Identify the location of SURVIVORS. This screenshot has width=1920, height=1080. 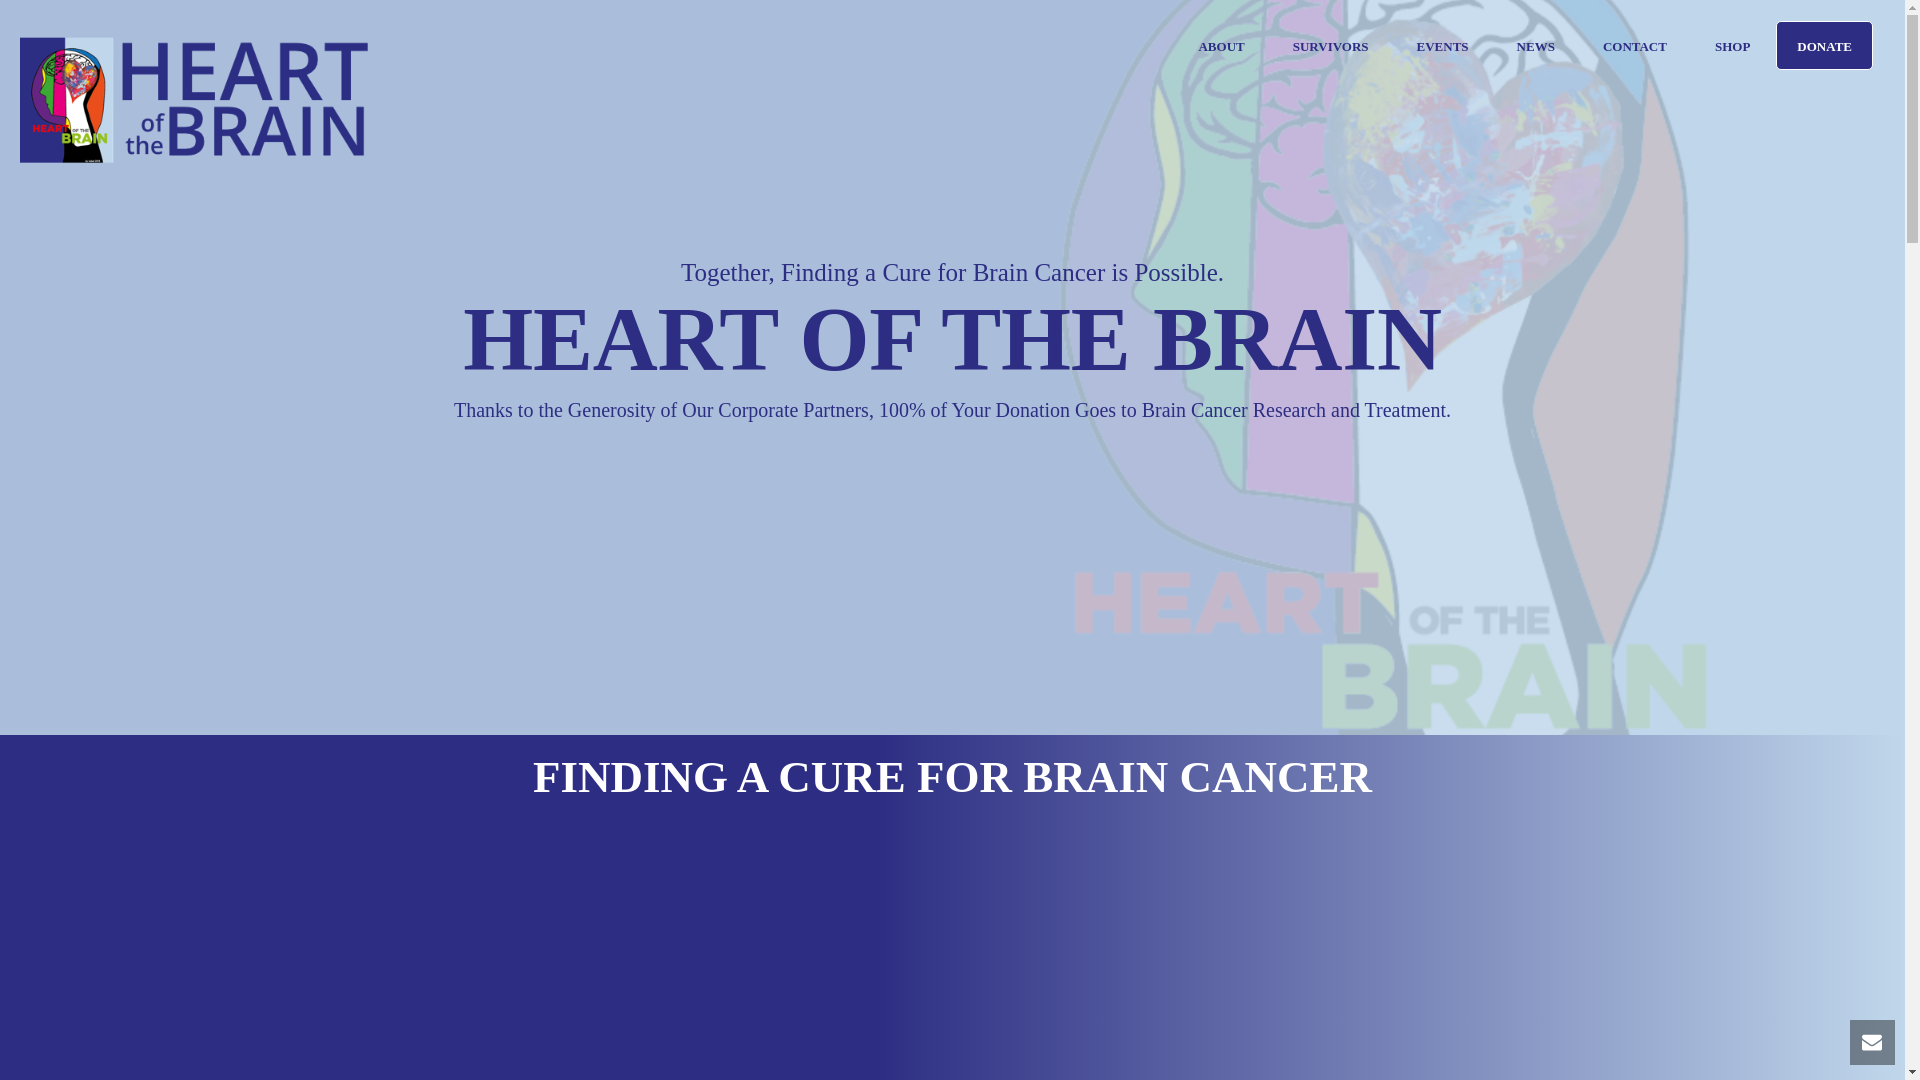
(1330, 46).